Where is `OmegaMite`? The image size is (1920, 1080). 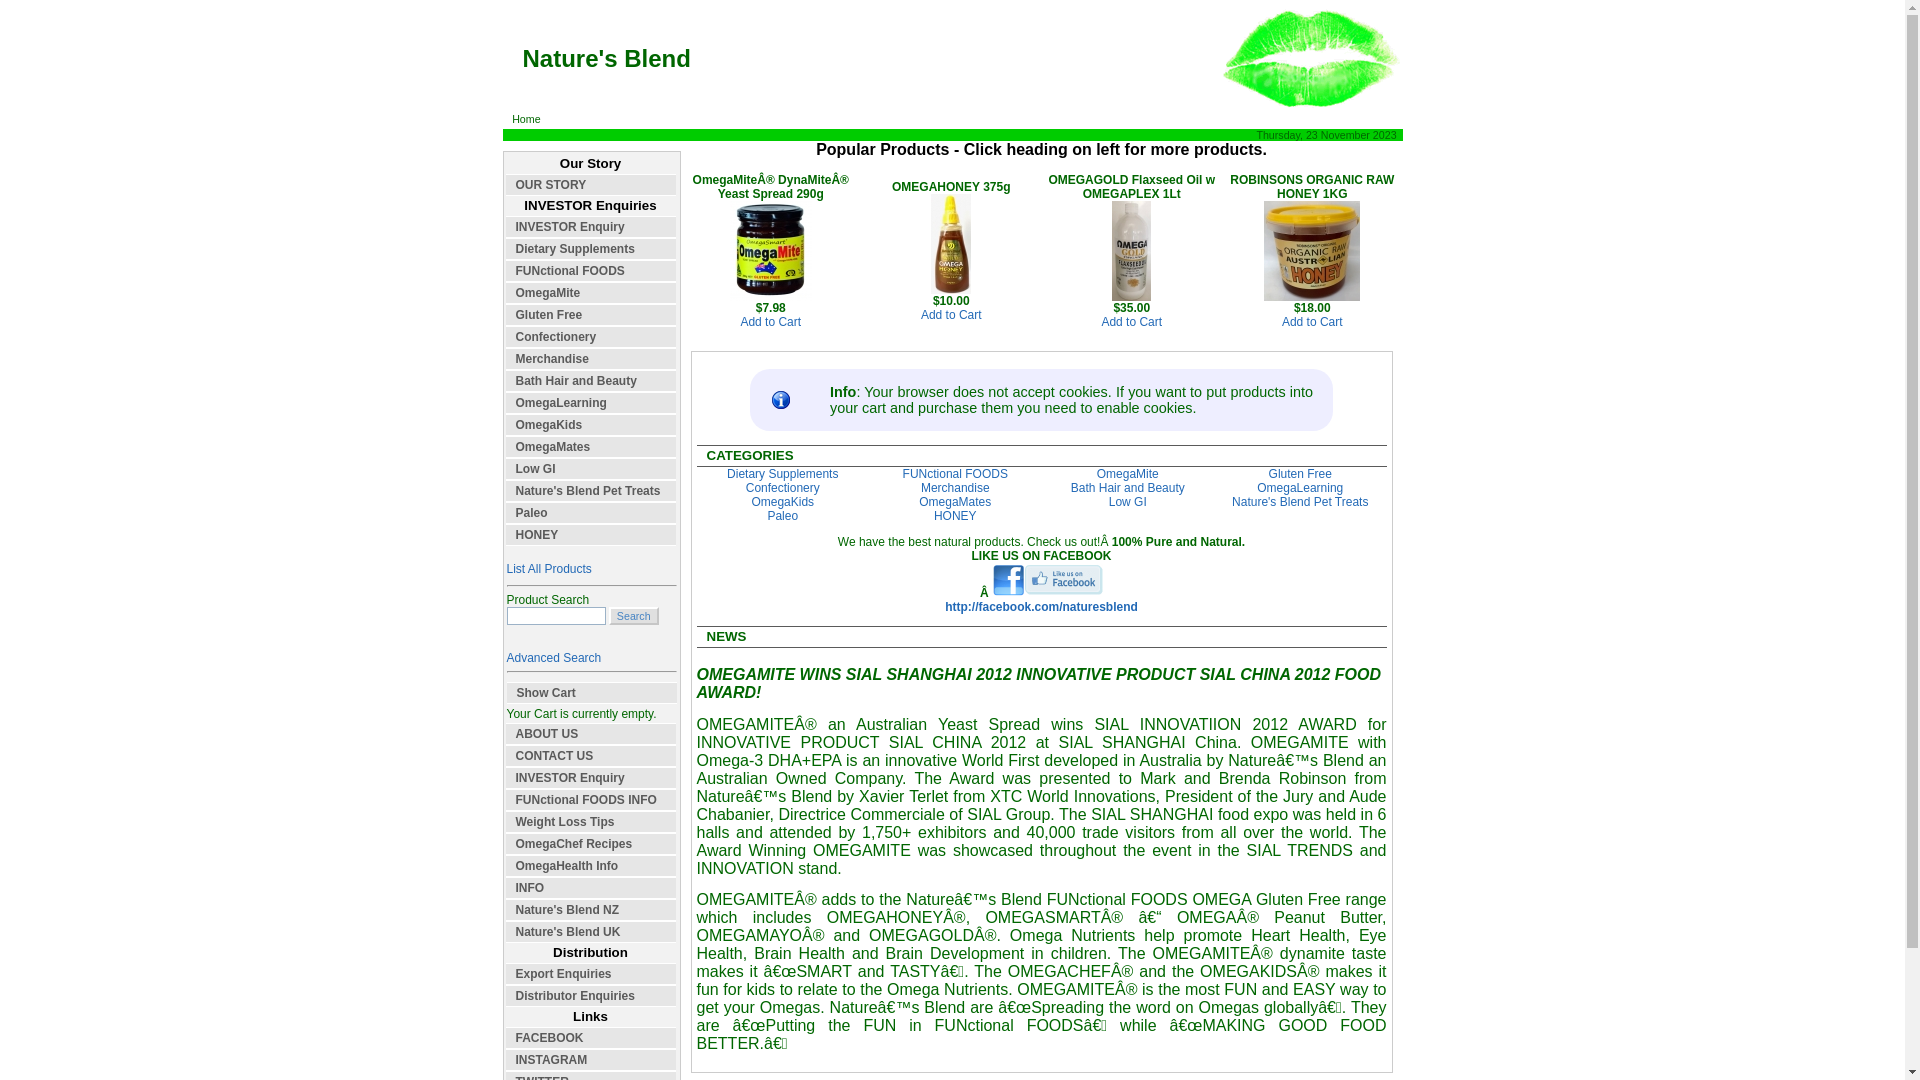 OmegaMite is located at coordinates (1128, 474).